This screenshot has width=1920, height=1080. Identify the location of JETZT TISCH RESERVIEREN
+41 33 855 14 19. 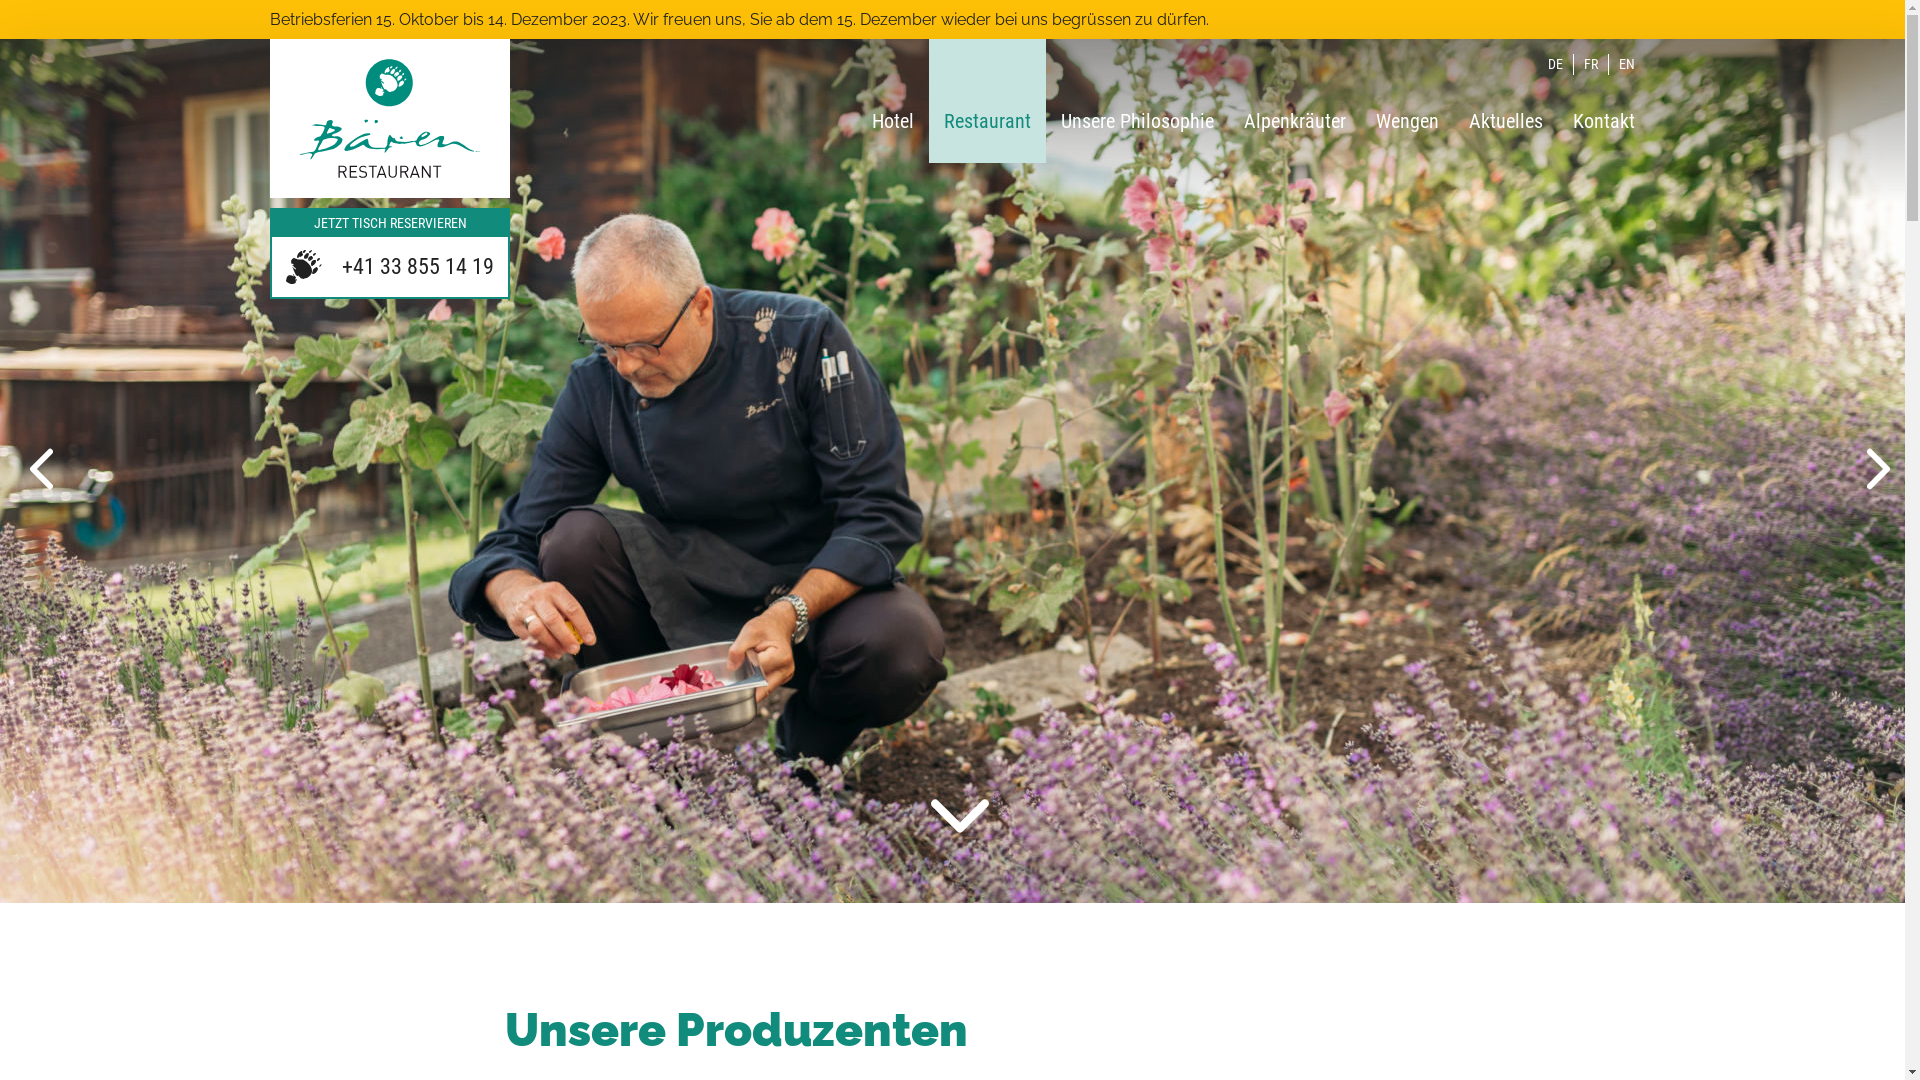
(390, 253).